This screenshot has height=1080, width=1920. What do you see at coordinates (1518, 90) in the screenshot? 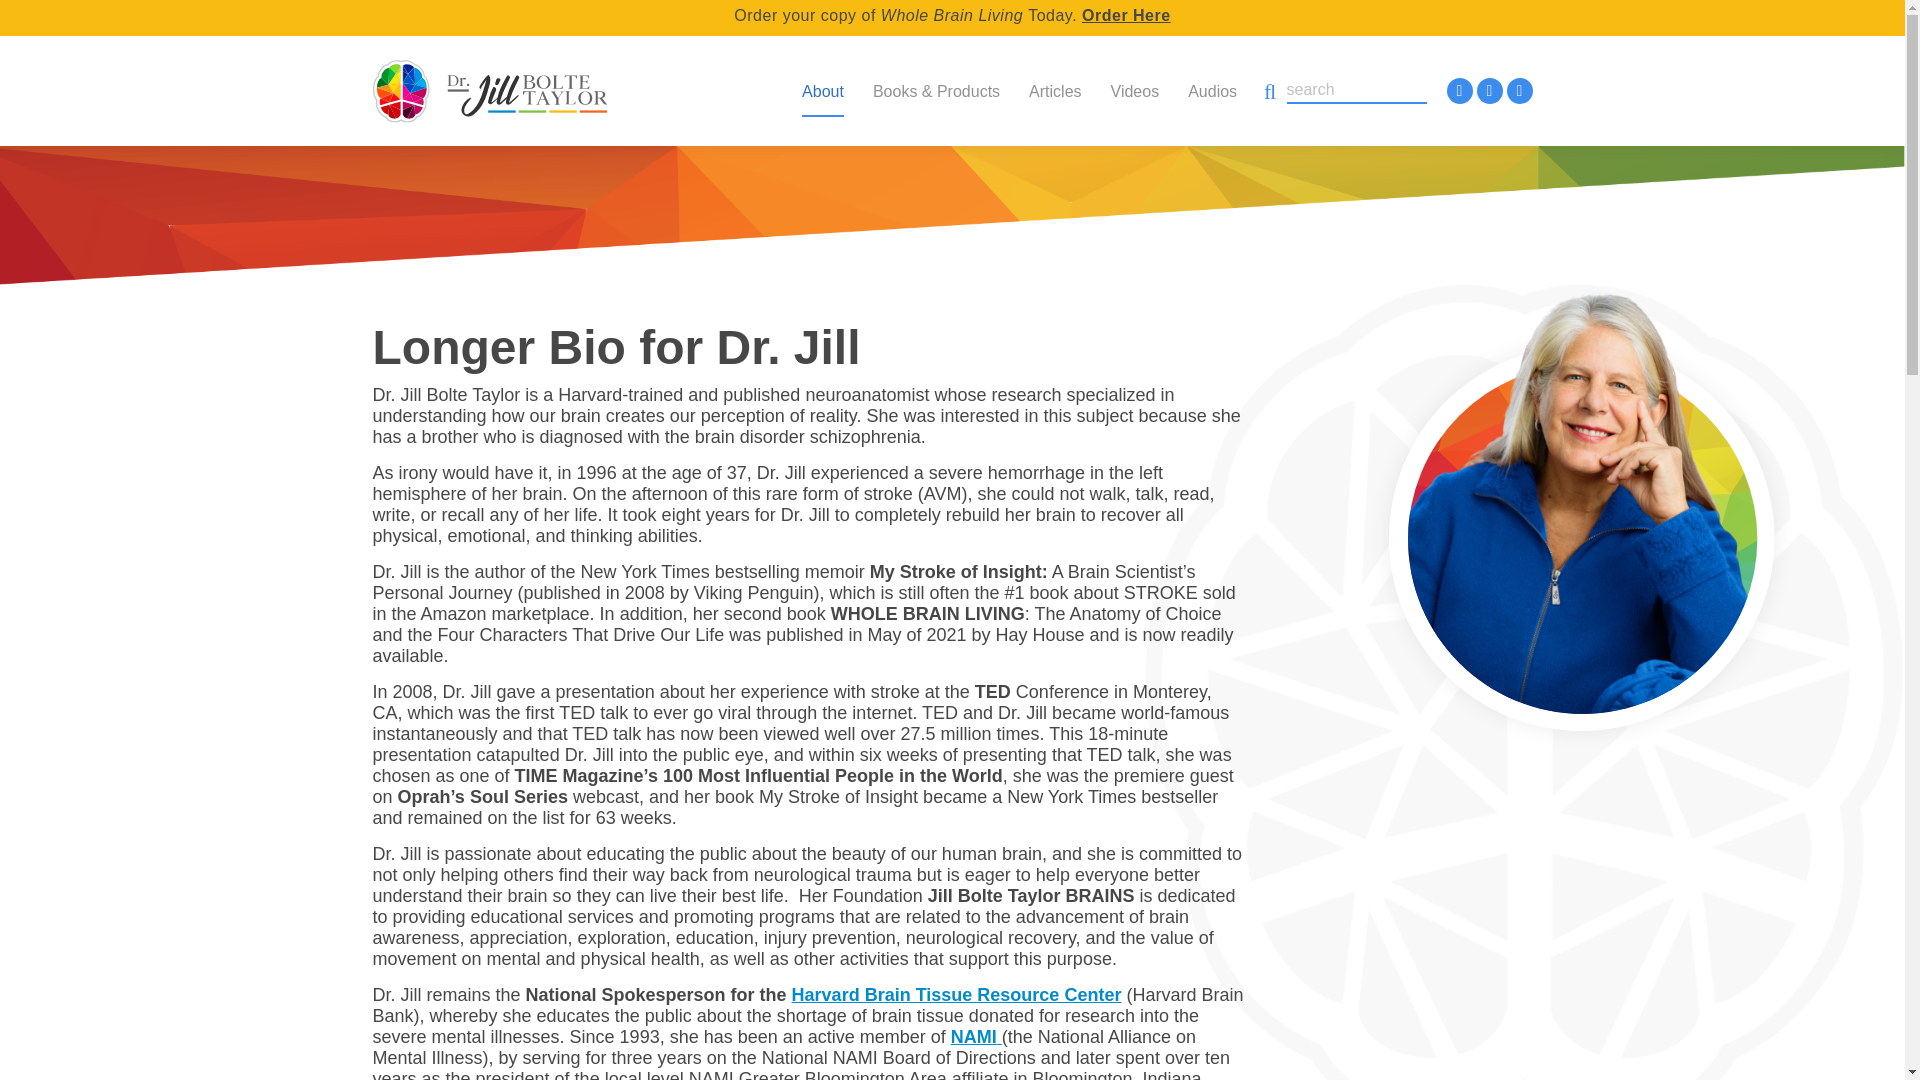
I see `YouTube page opens in new window` at bounding box center [1518, 90].